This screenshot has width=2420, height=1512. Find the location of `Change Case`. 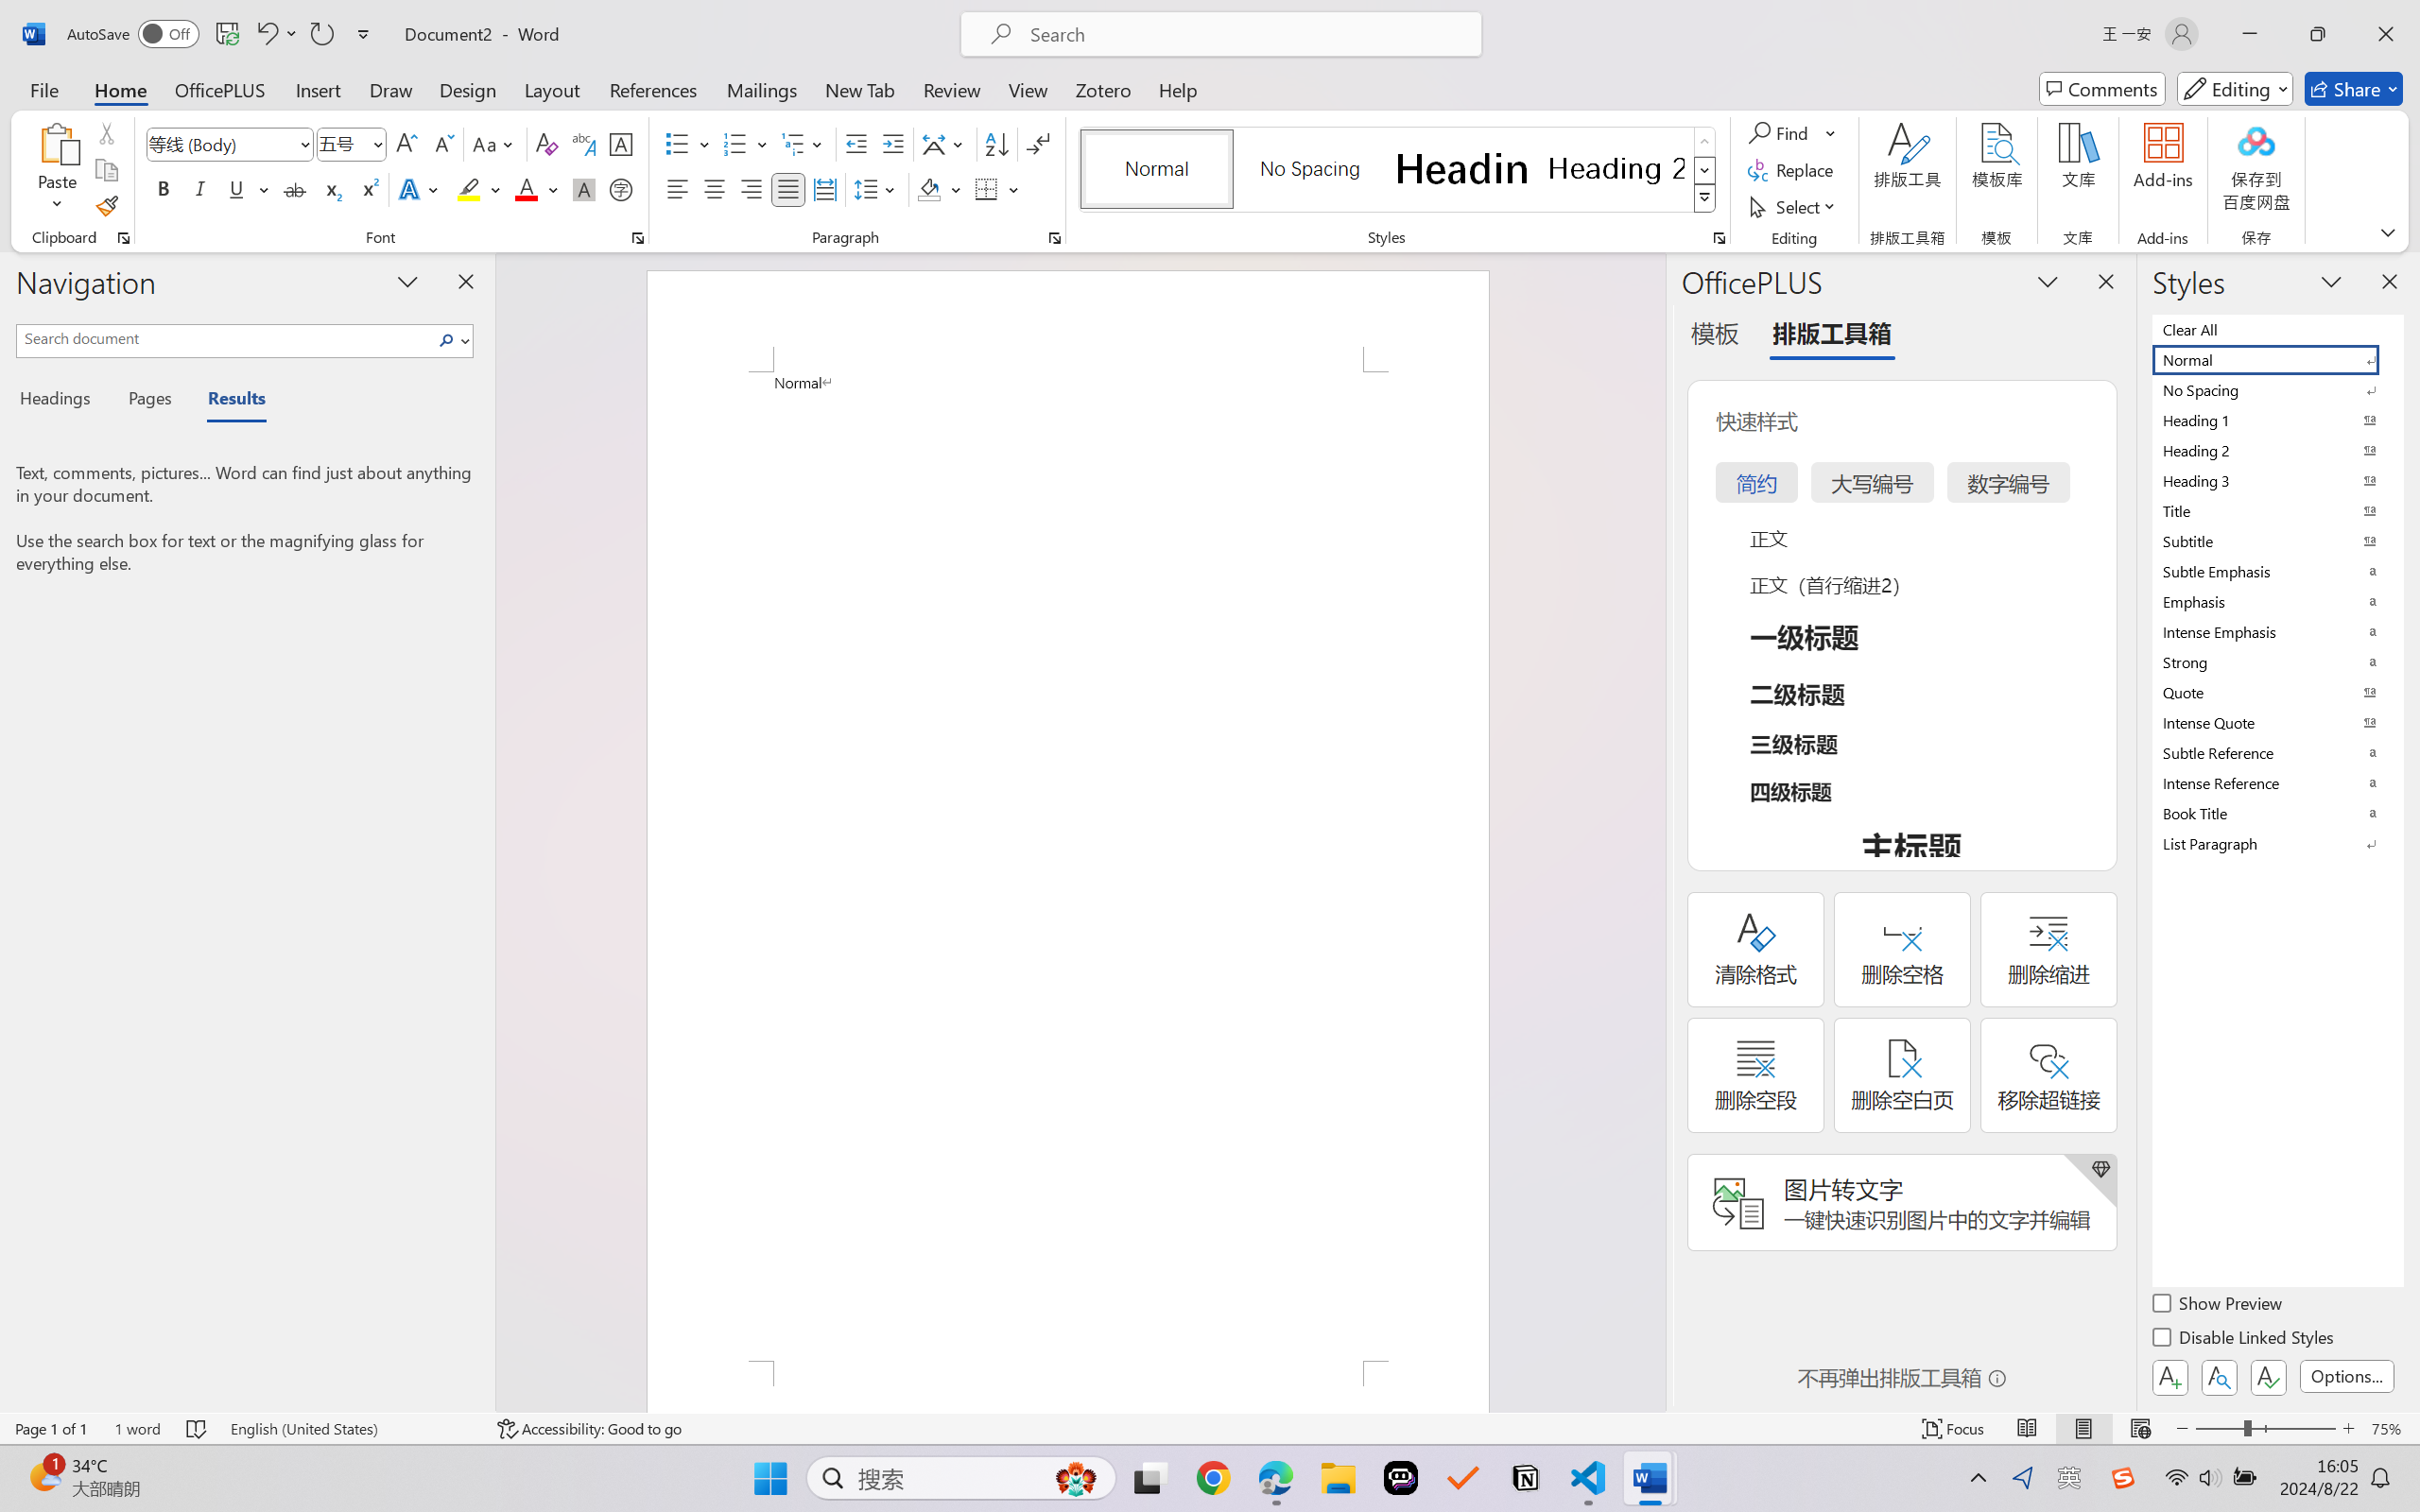

Change Case is located at coordinates (494, 144).